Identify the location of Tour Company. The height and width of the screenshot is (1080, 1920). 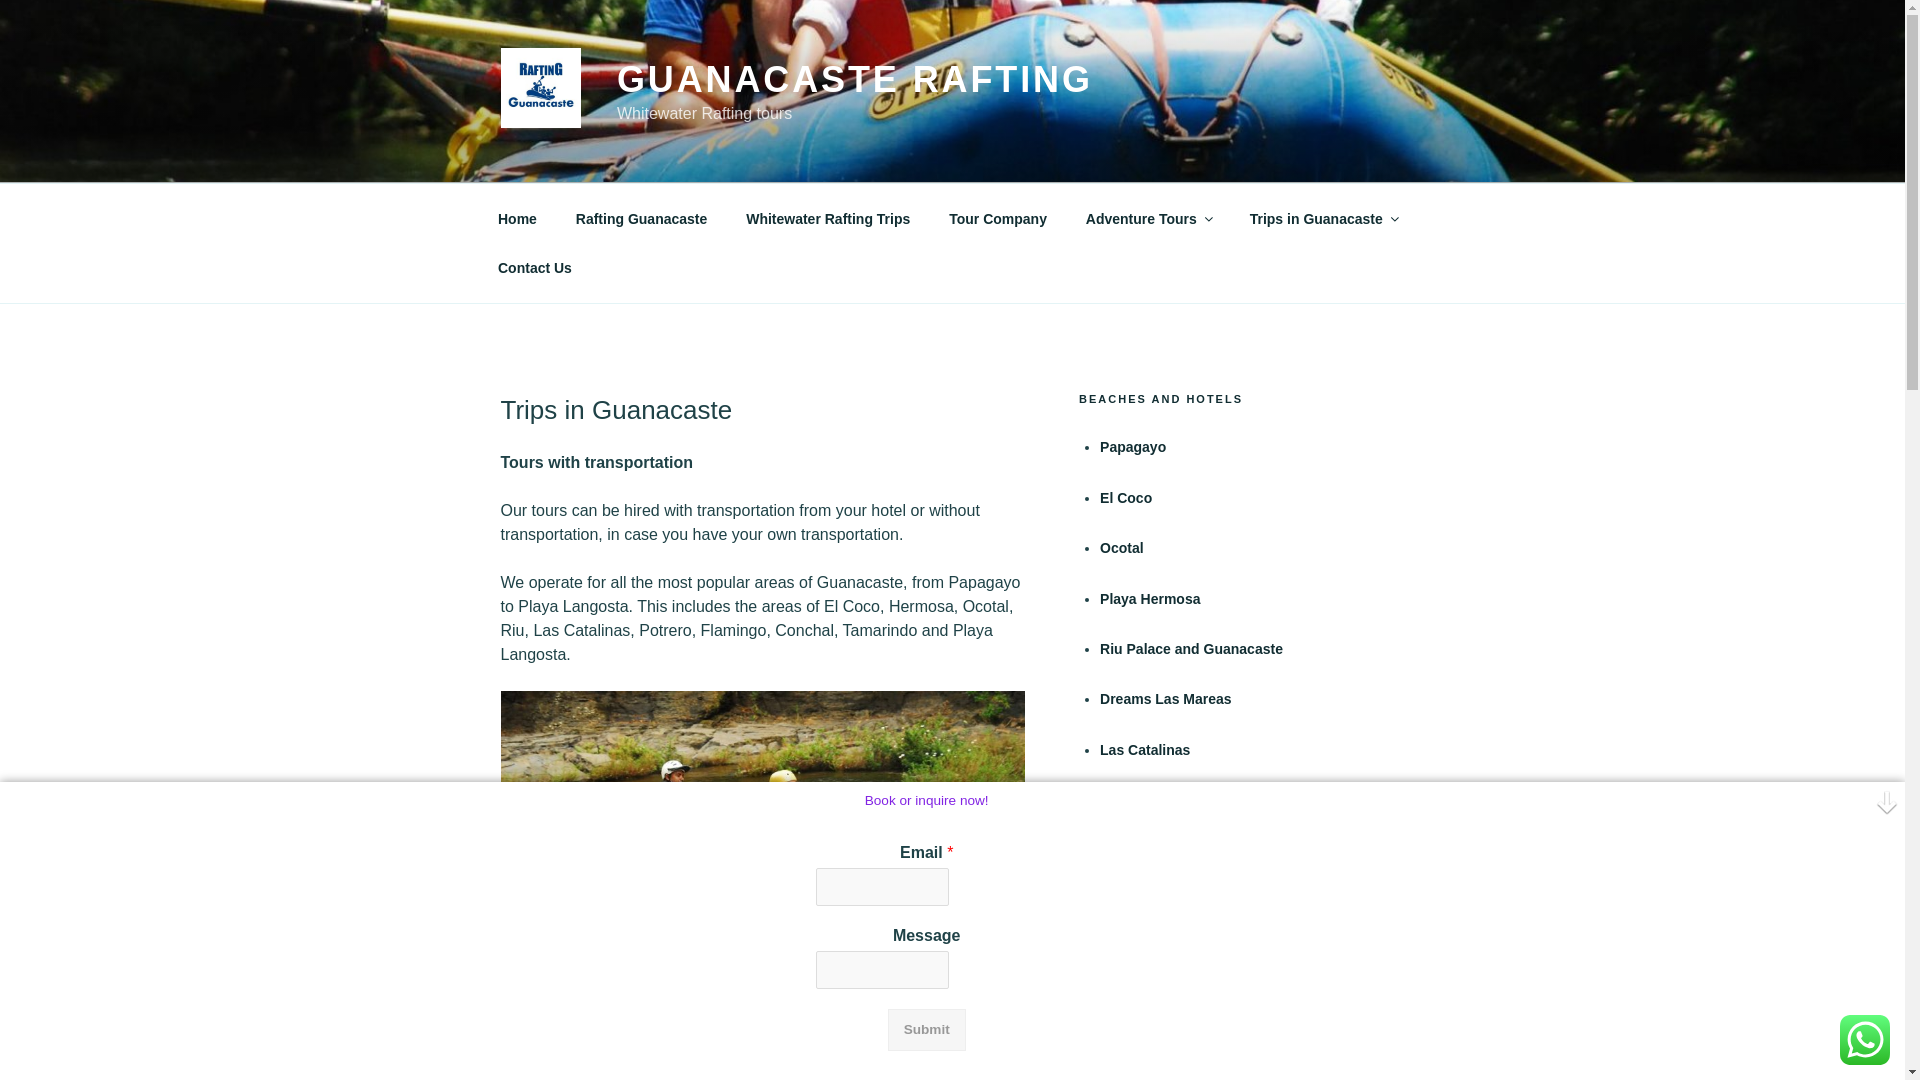
(998, 218).